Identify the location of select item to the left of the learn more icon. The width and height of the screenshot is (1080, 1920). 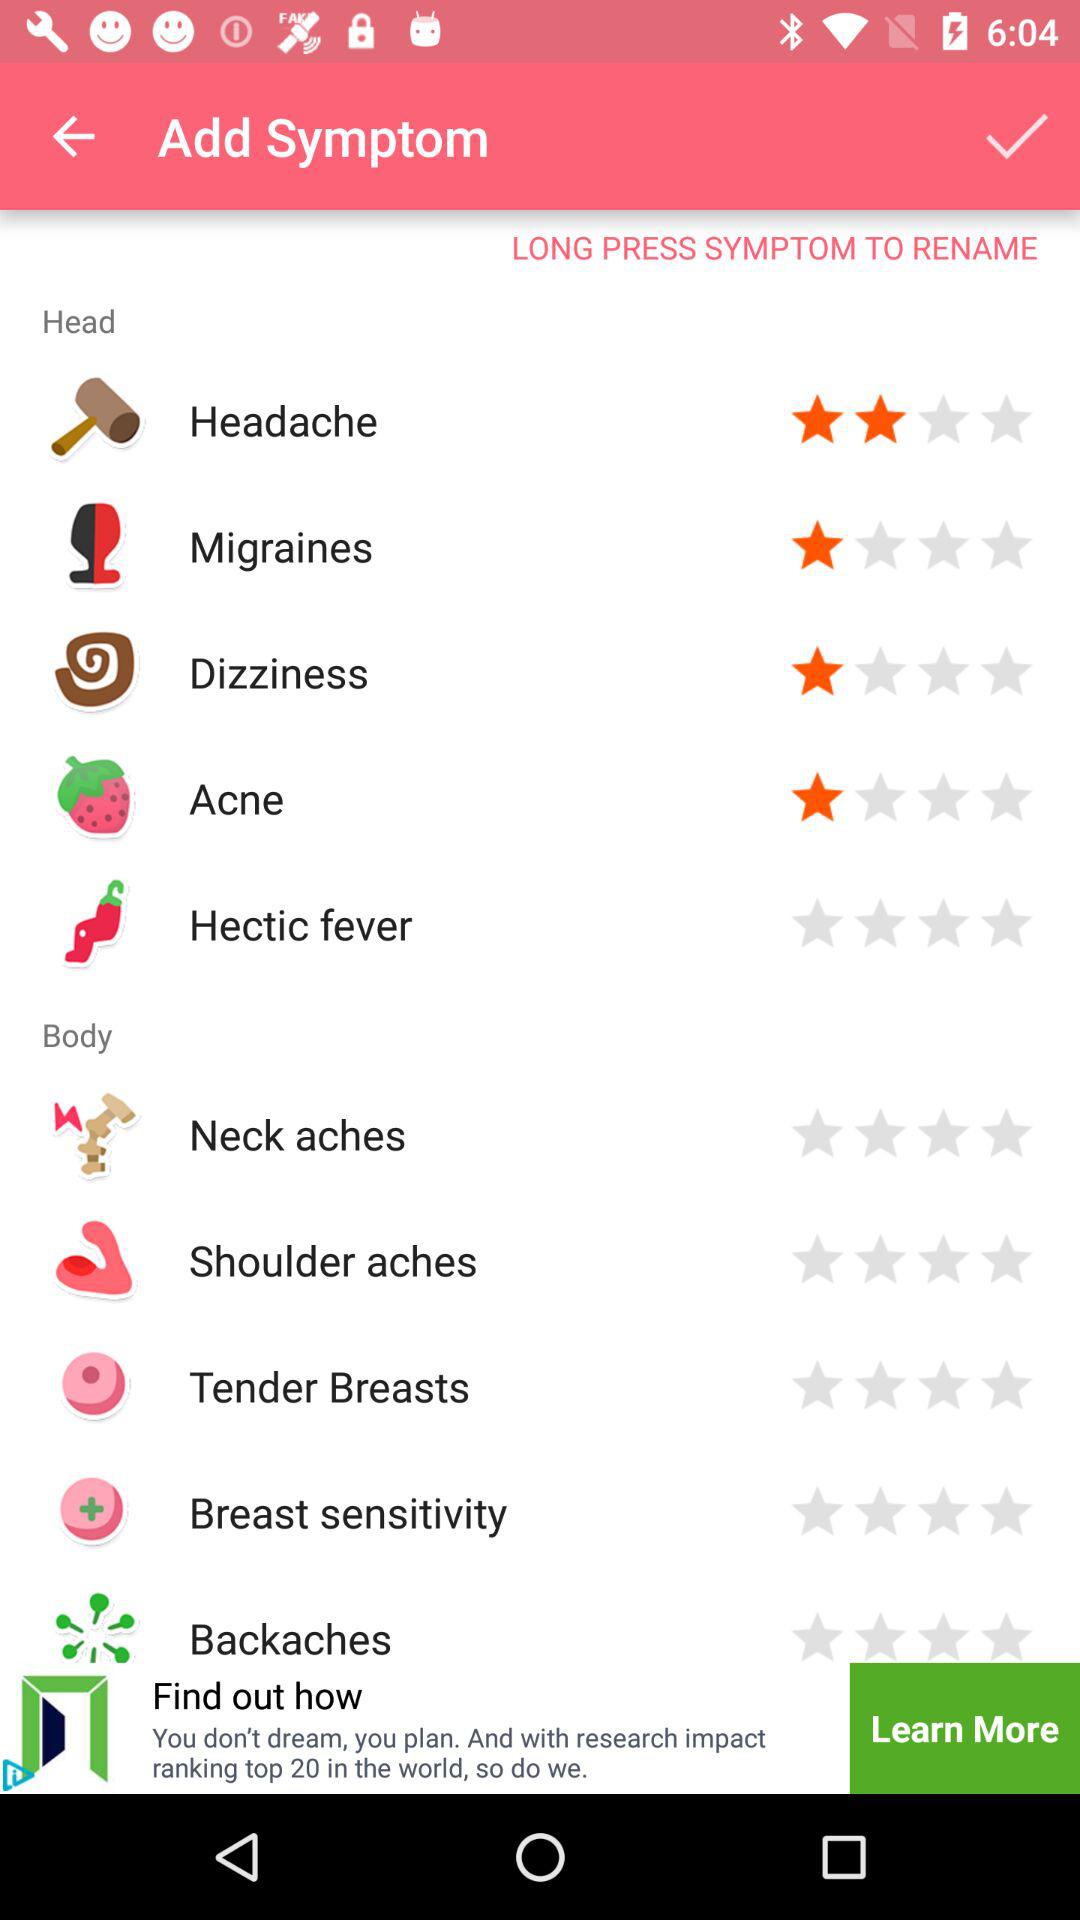
(488, 1752).